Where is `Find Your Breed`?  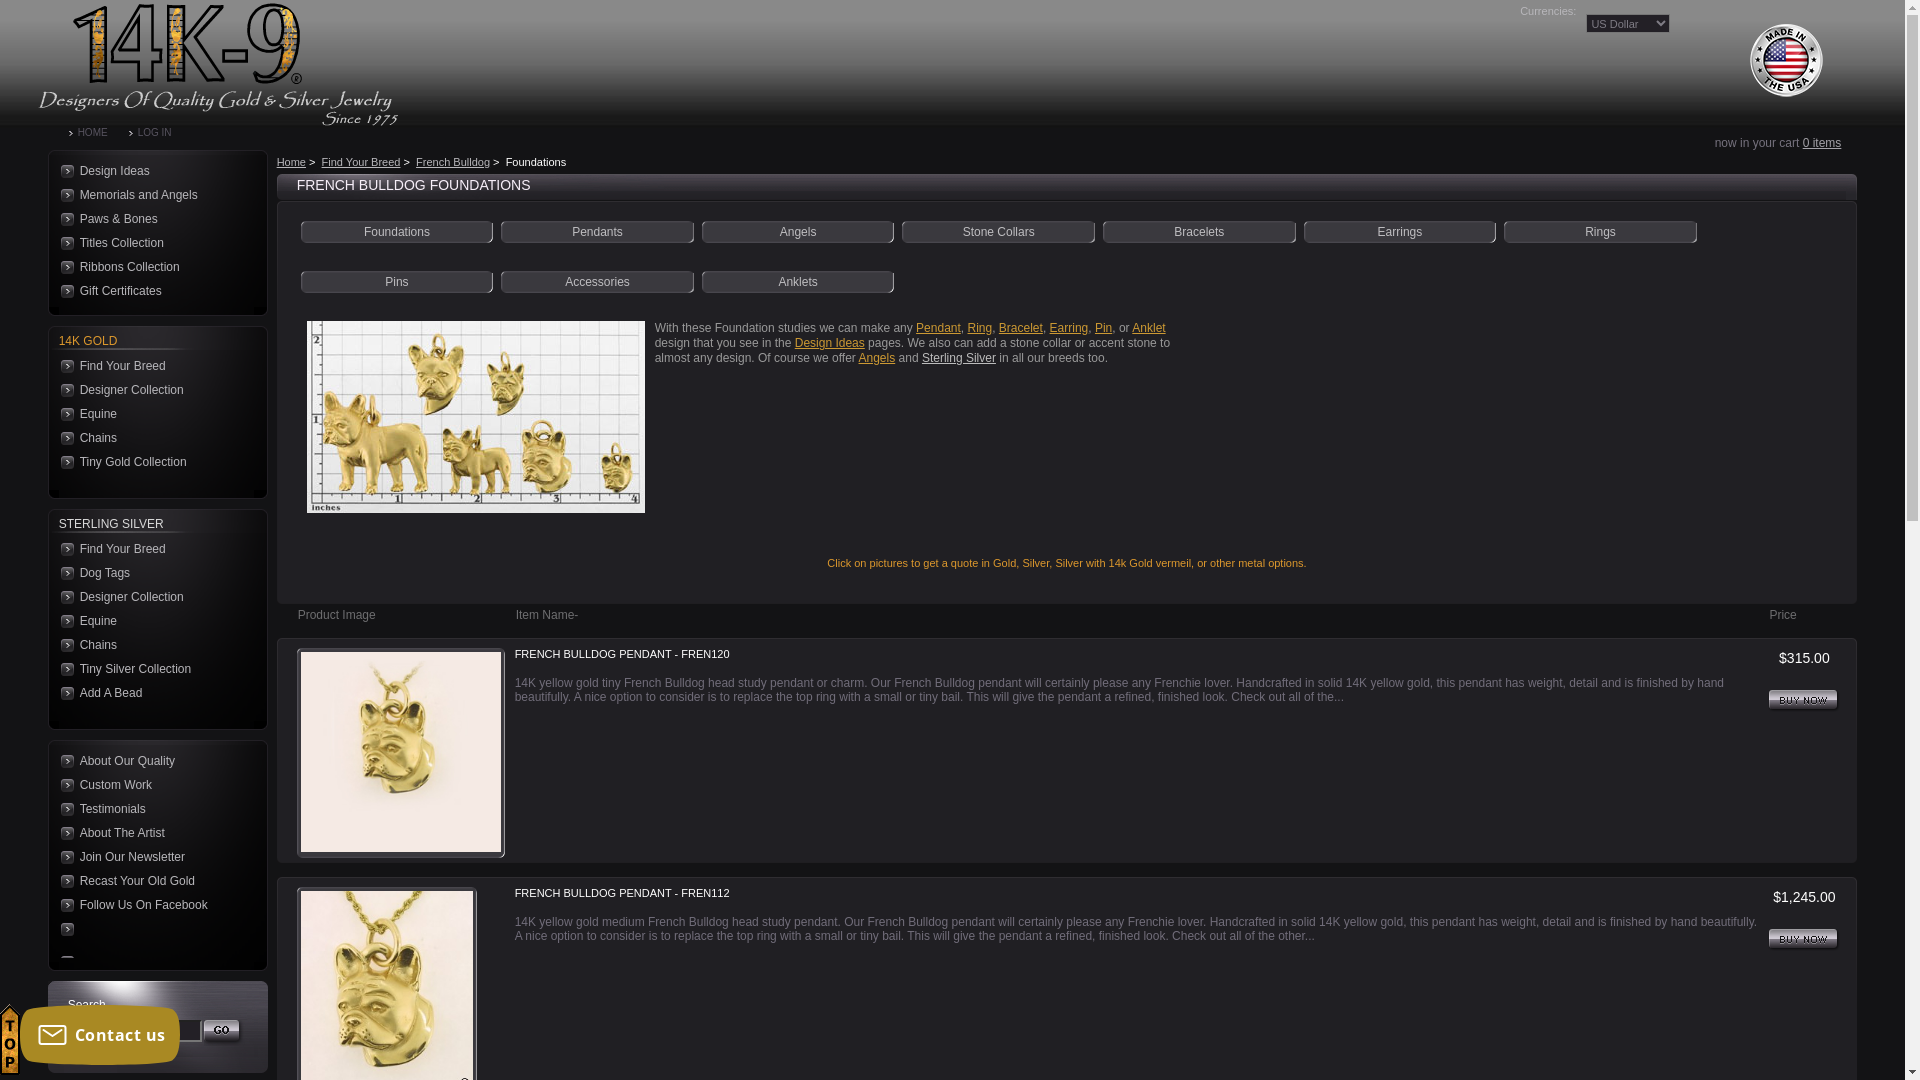
Find Your Breed is located at coordinates (152, 549).